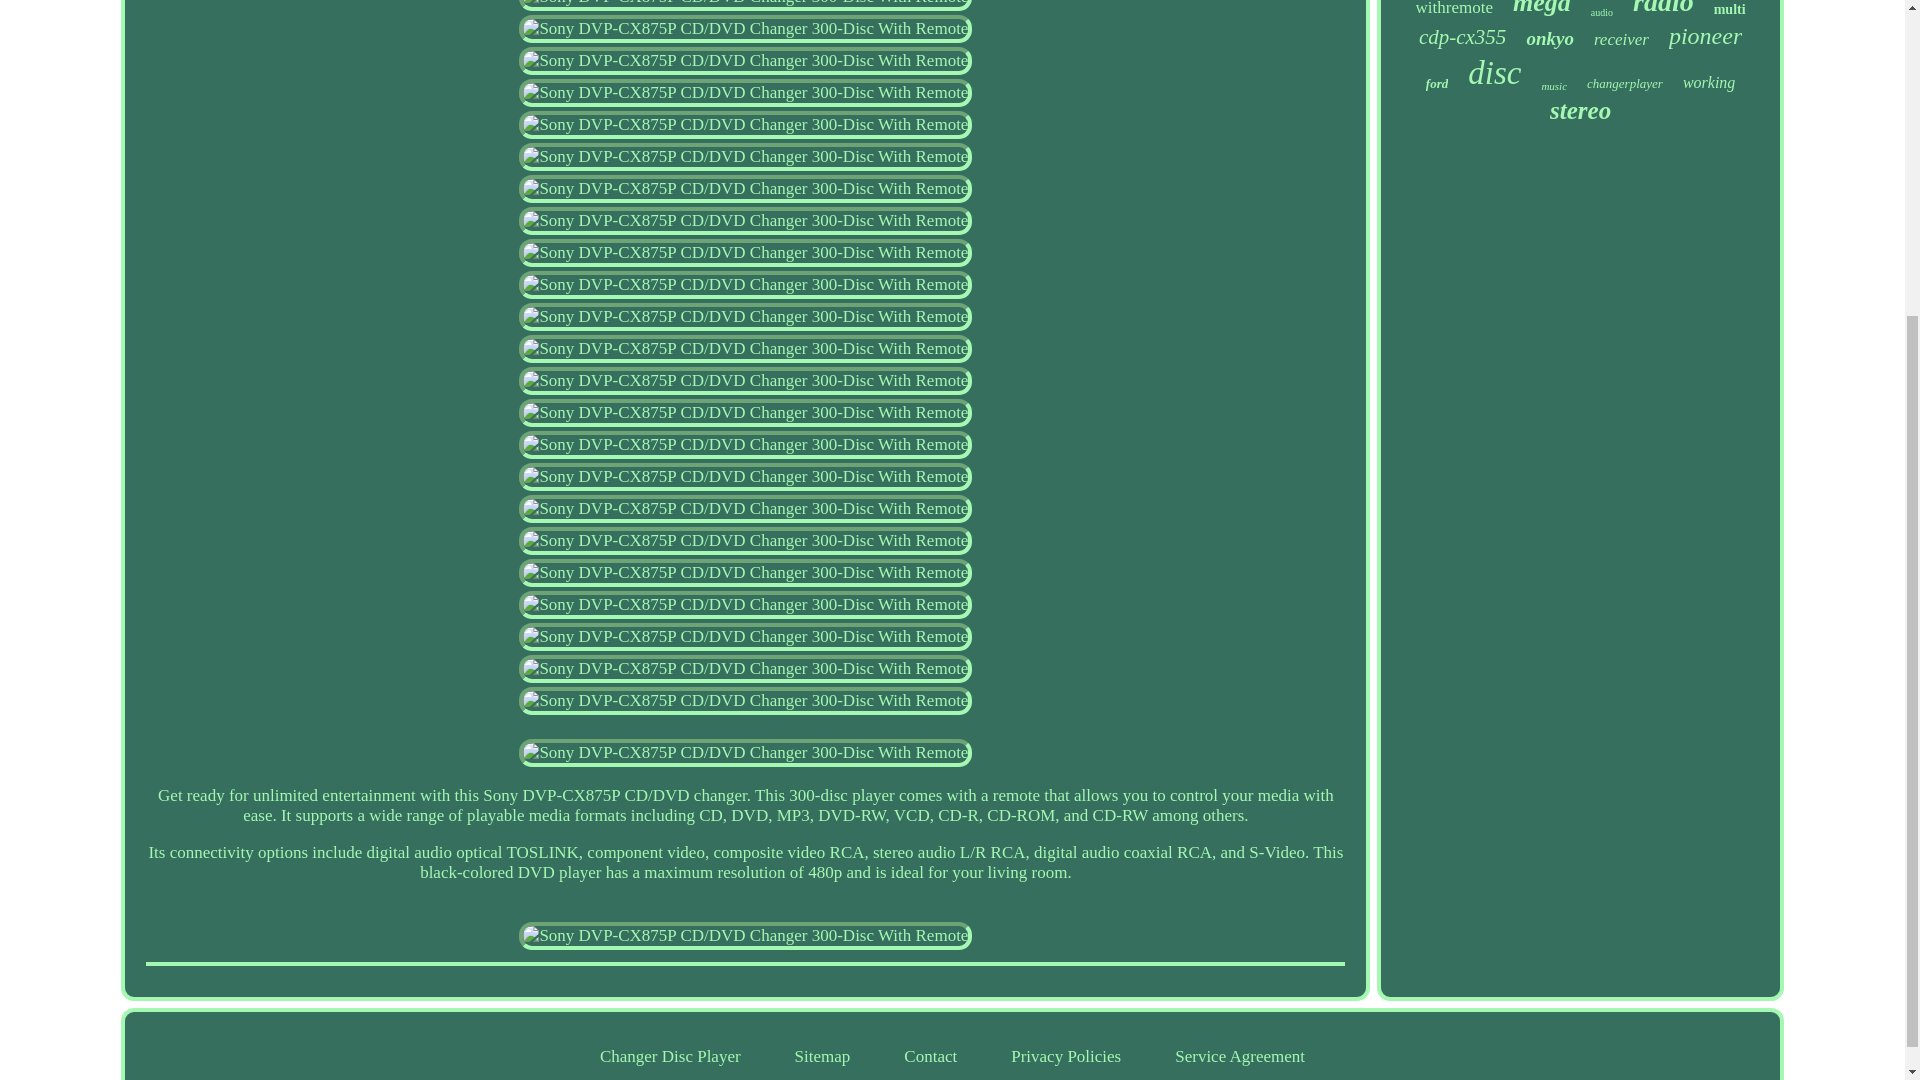 The image size is (1920, 1080). I want to click on onkyo, so click(1550, 38).